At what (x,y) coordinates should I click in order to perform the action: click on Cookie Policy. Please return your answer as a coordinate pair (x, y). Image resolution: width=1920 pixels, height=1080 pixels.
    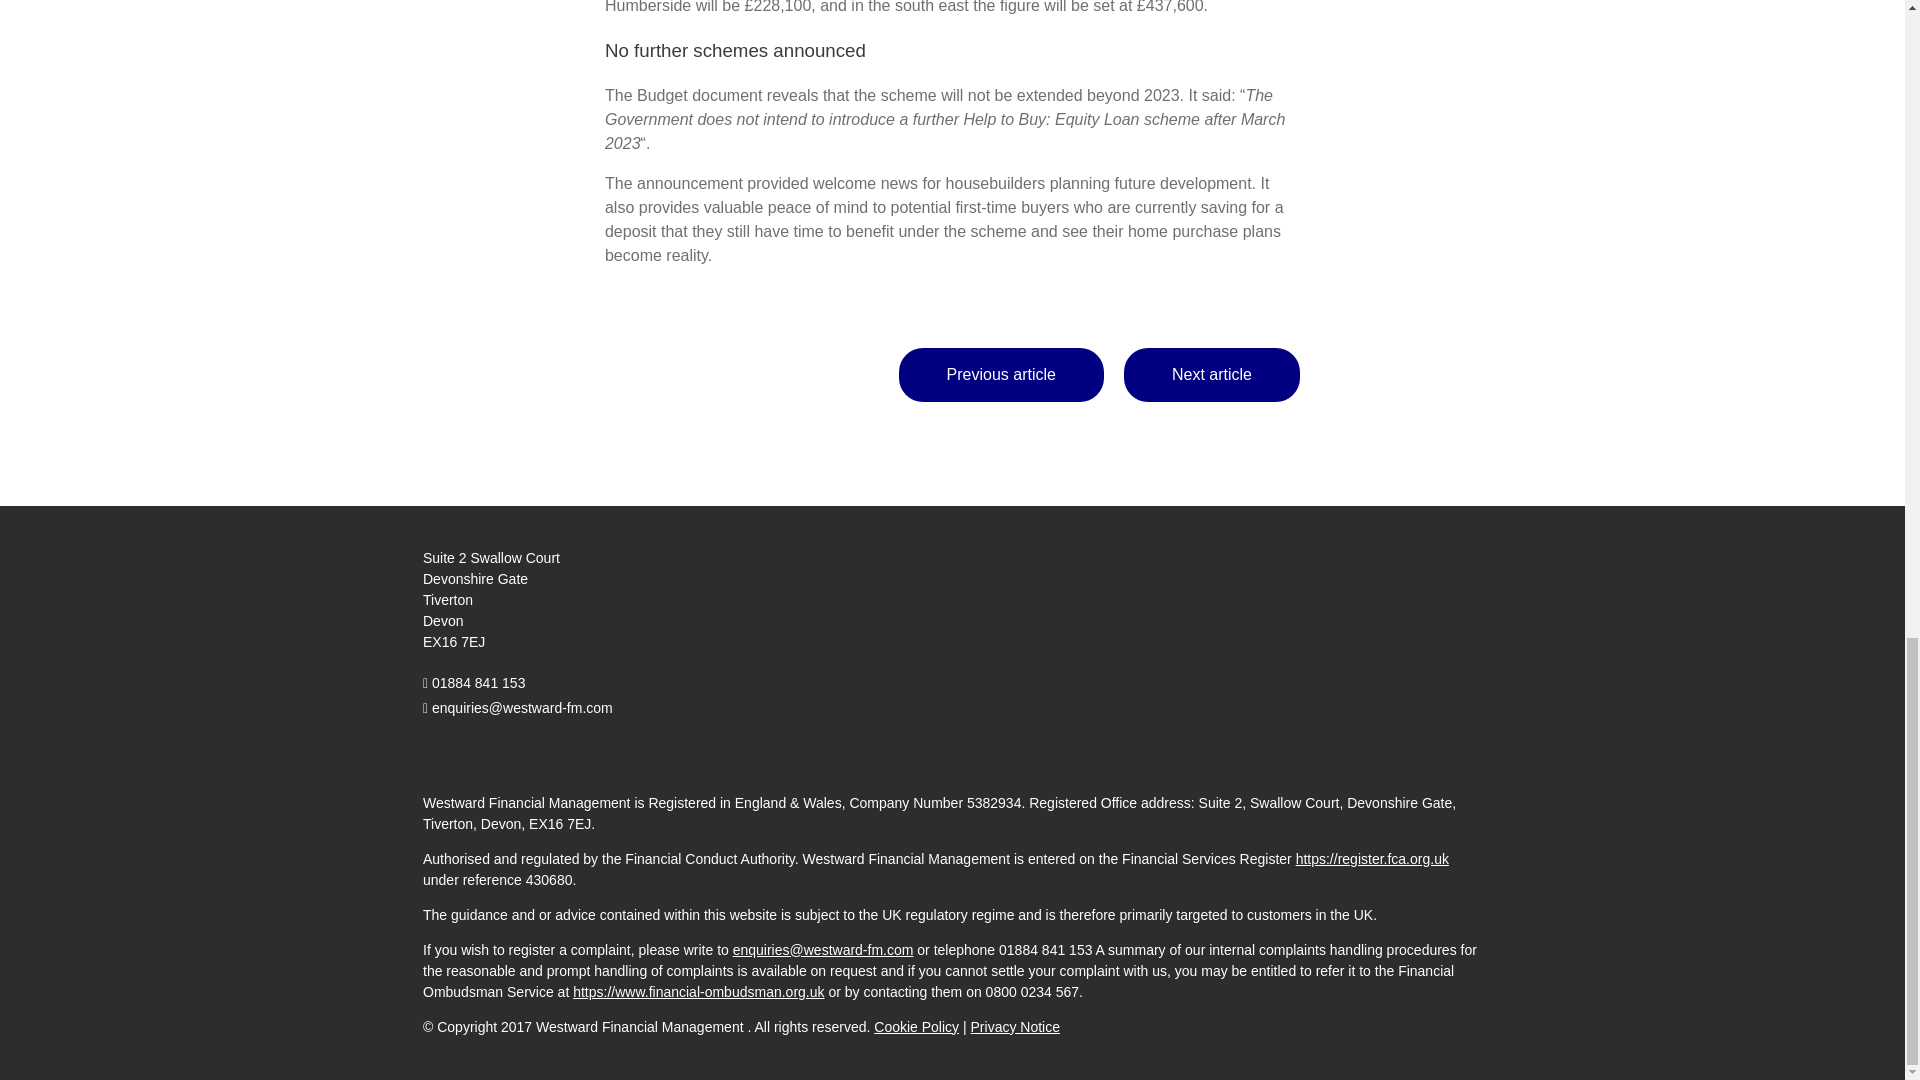
    Looking at the image, I should click on (916, 1026).